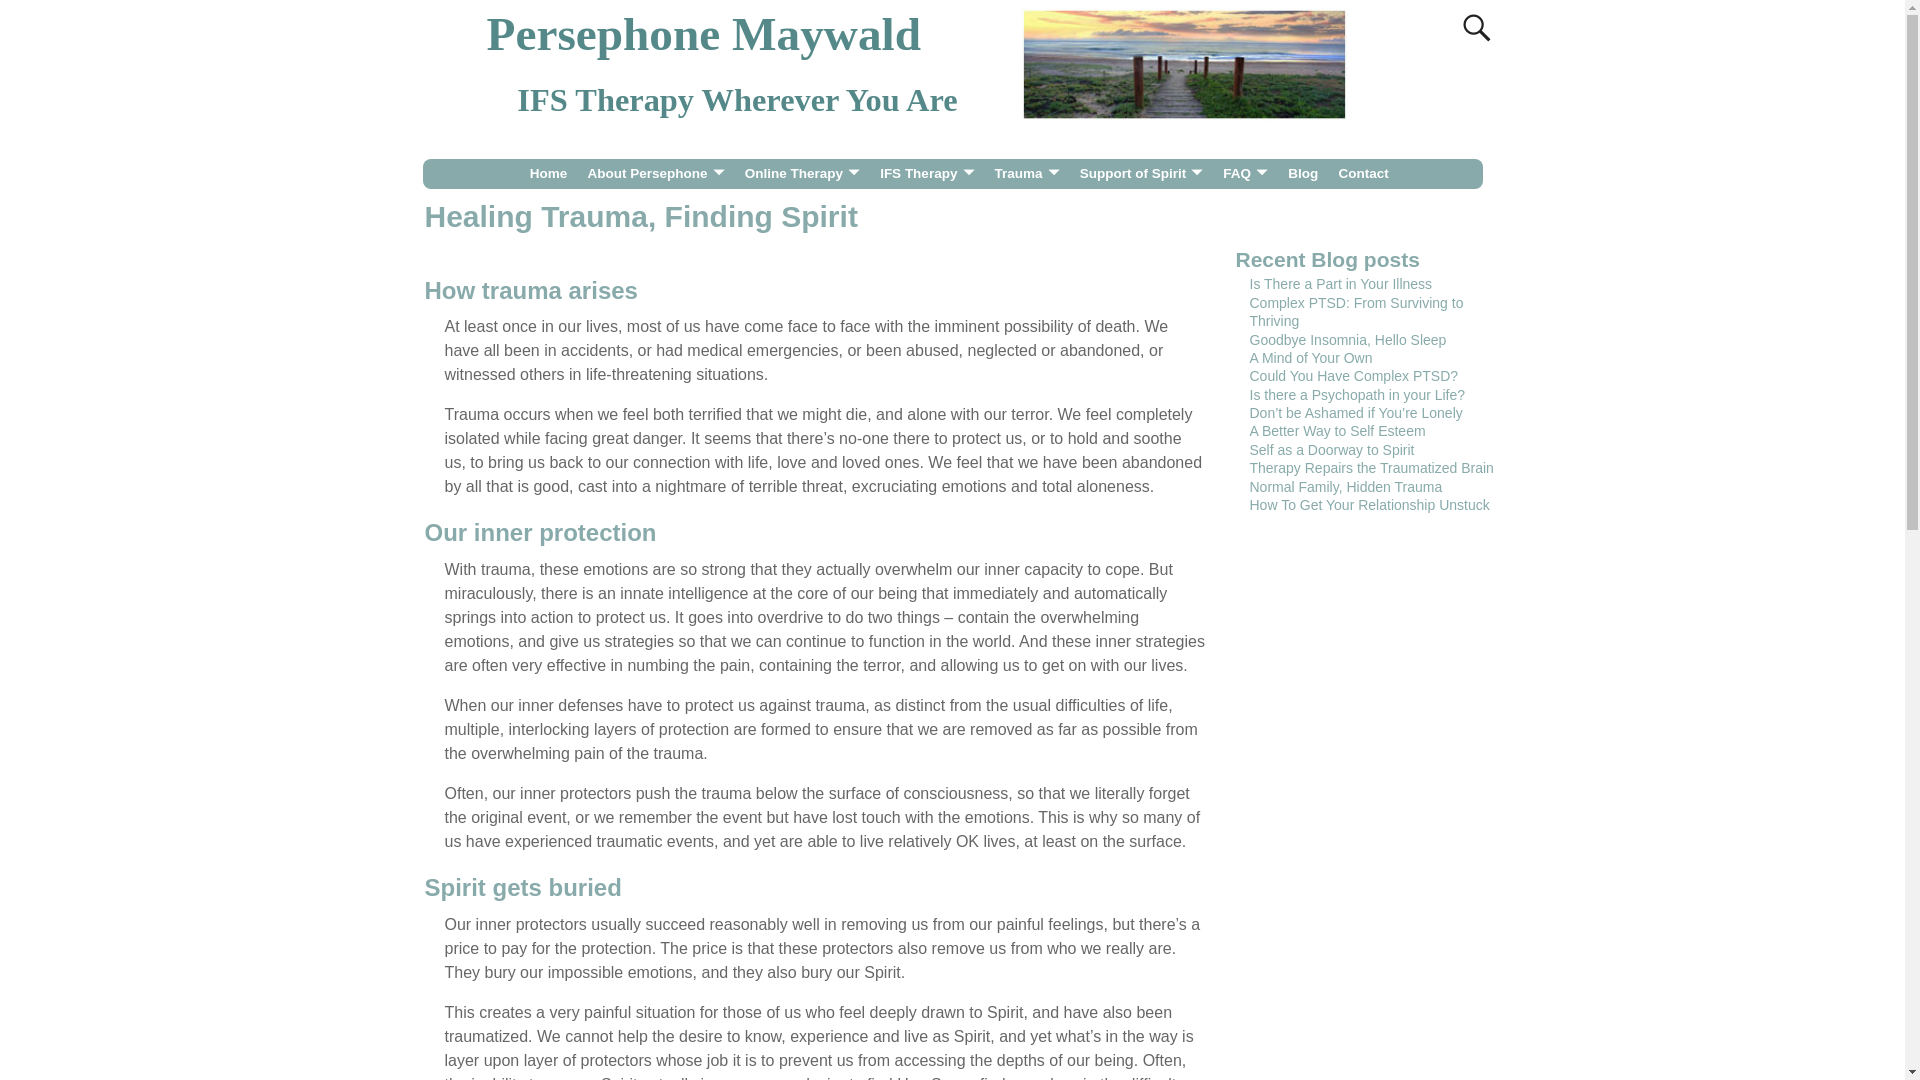 This screenshot has width=1920, height=1080. I want to click on Self as a Doorway to Spirit, so click(1332, 449).